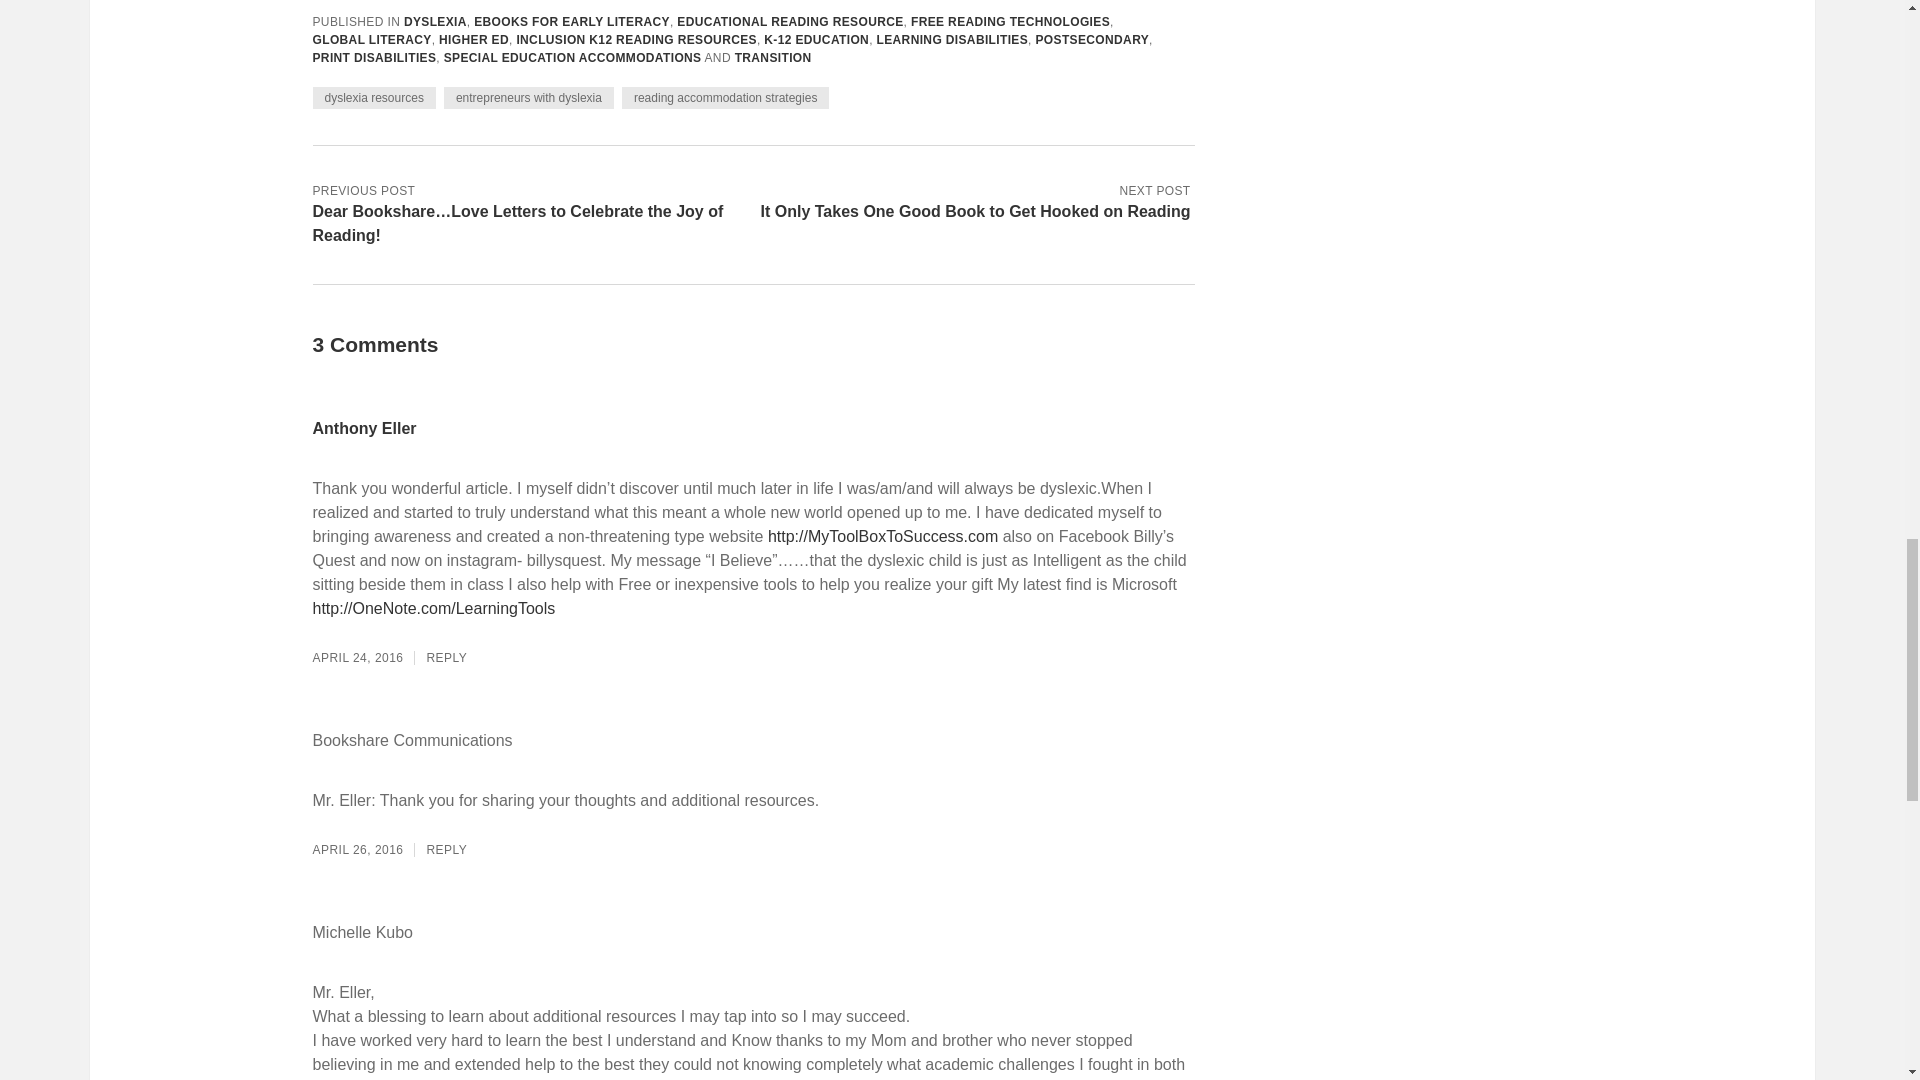  What do you see at coordinates (528, 98) in the screenshot?
I see `entrepreneurs with dyslexia` at bounding box center [528, 98].